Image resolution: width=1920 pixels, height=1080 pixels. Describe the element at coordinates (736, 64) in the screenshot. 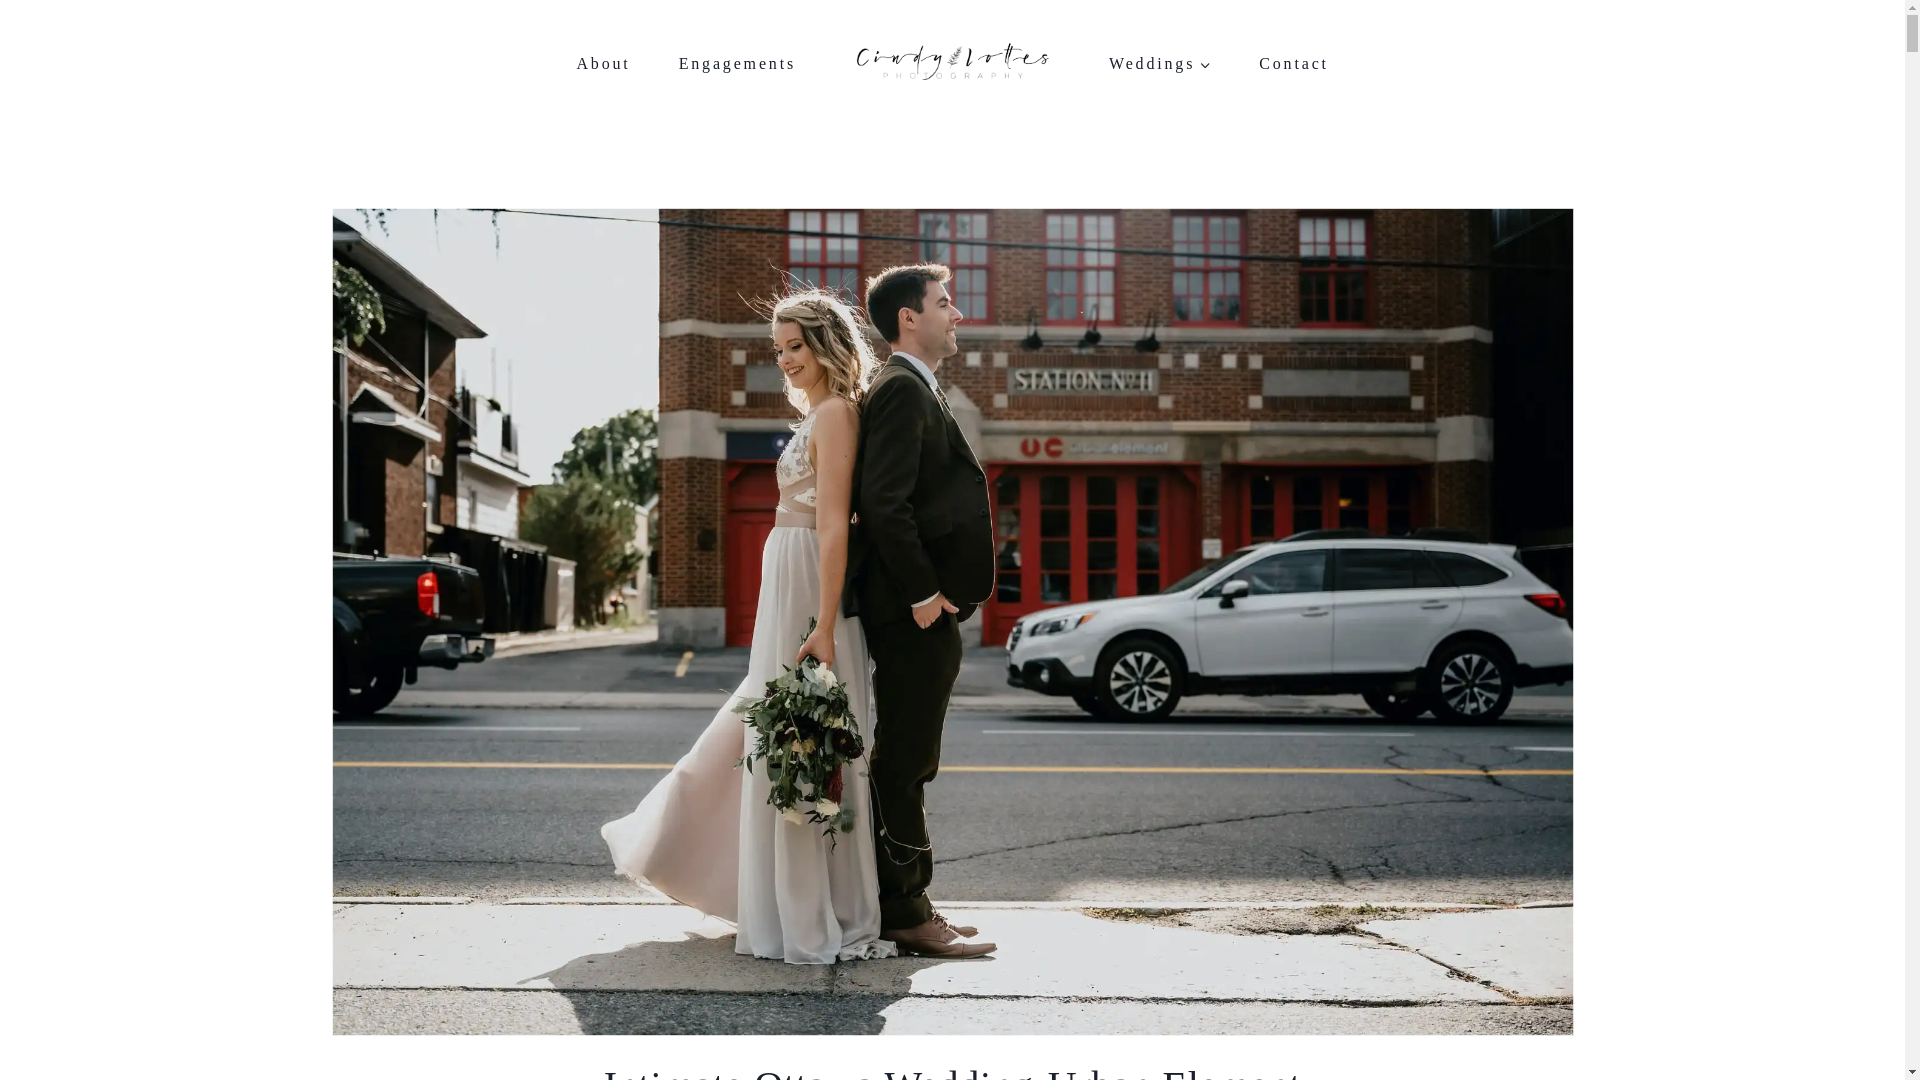

I see `Engagements` at that location.